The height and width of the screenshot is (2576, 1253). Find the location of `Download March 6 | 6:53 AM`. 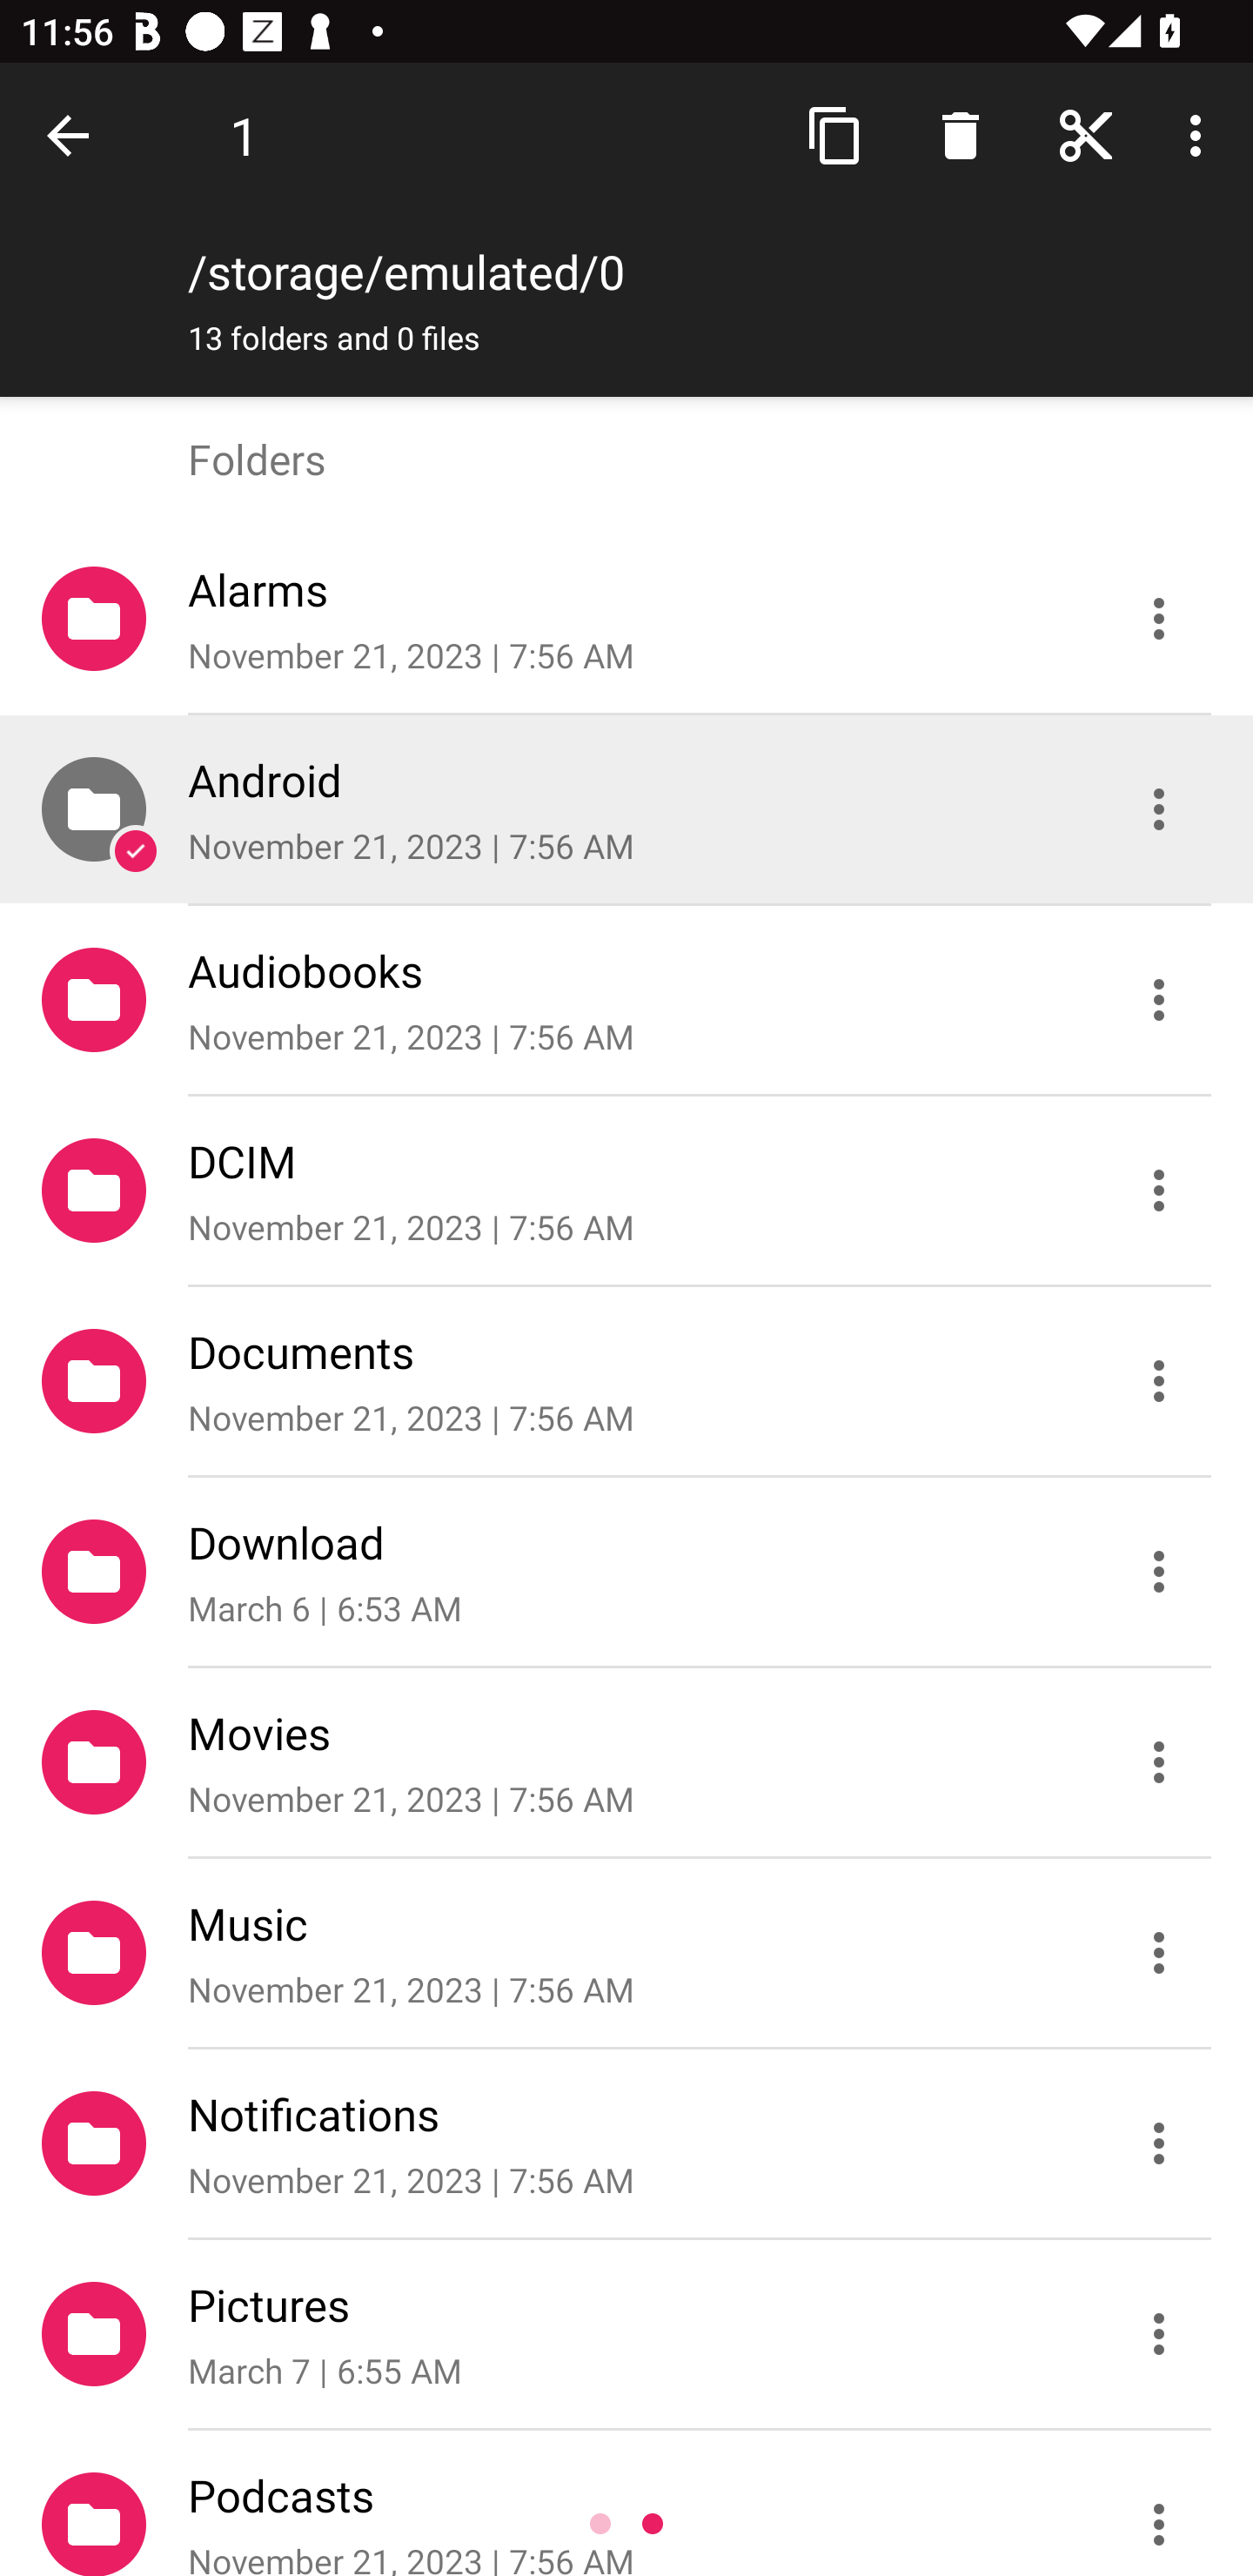

Download March 6 | 6:53 AM is located at coordinates (626, 1573).